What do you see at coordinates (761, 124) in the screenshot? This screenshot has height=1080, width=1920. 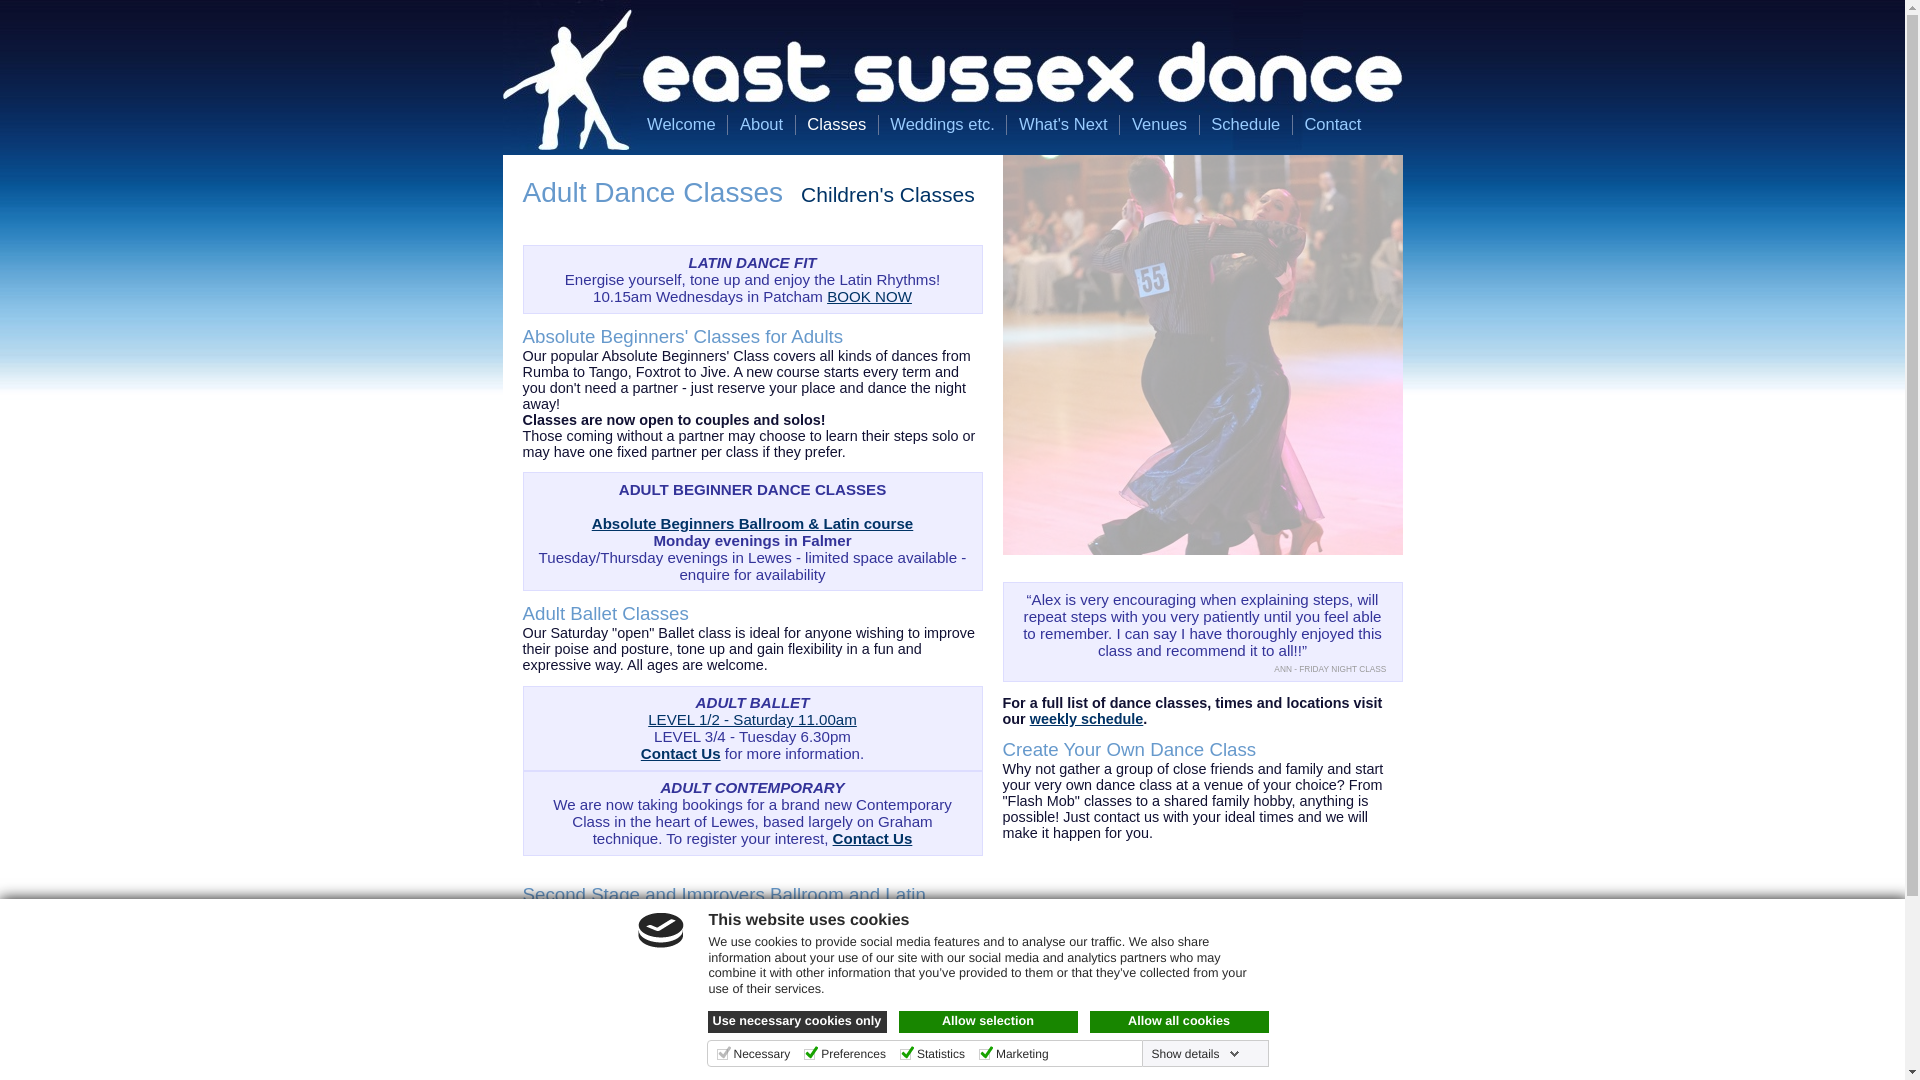 I see `About` at bounding box center [761, 124].